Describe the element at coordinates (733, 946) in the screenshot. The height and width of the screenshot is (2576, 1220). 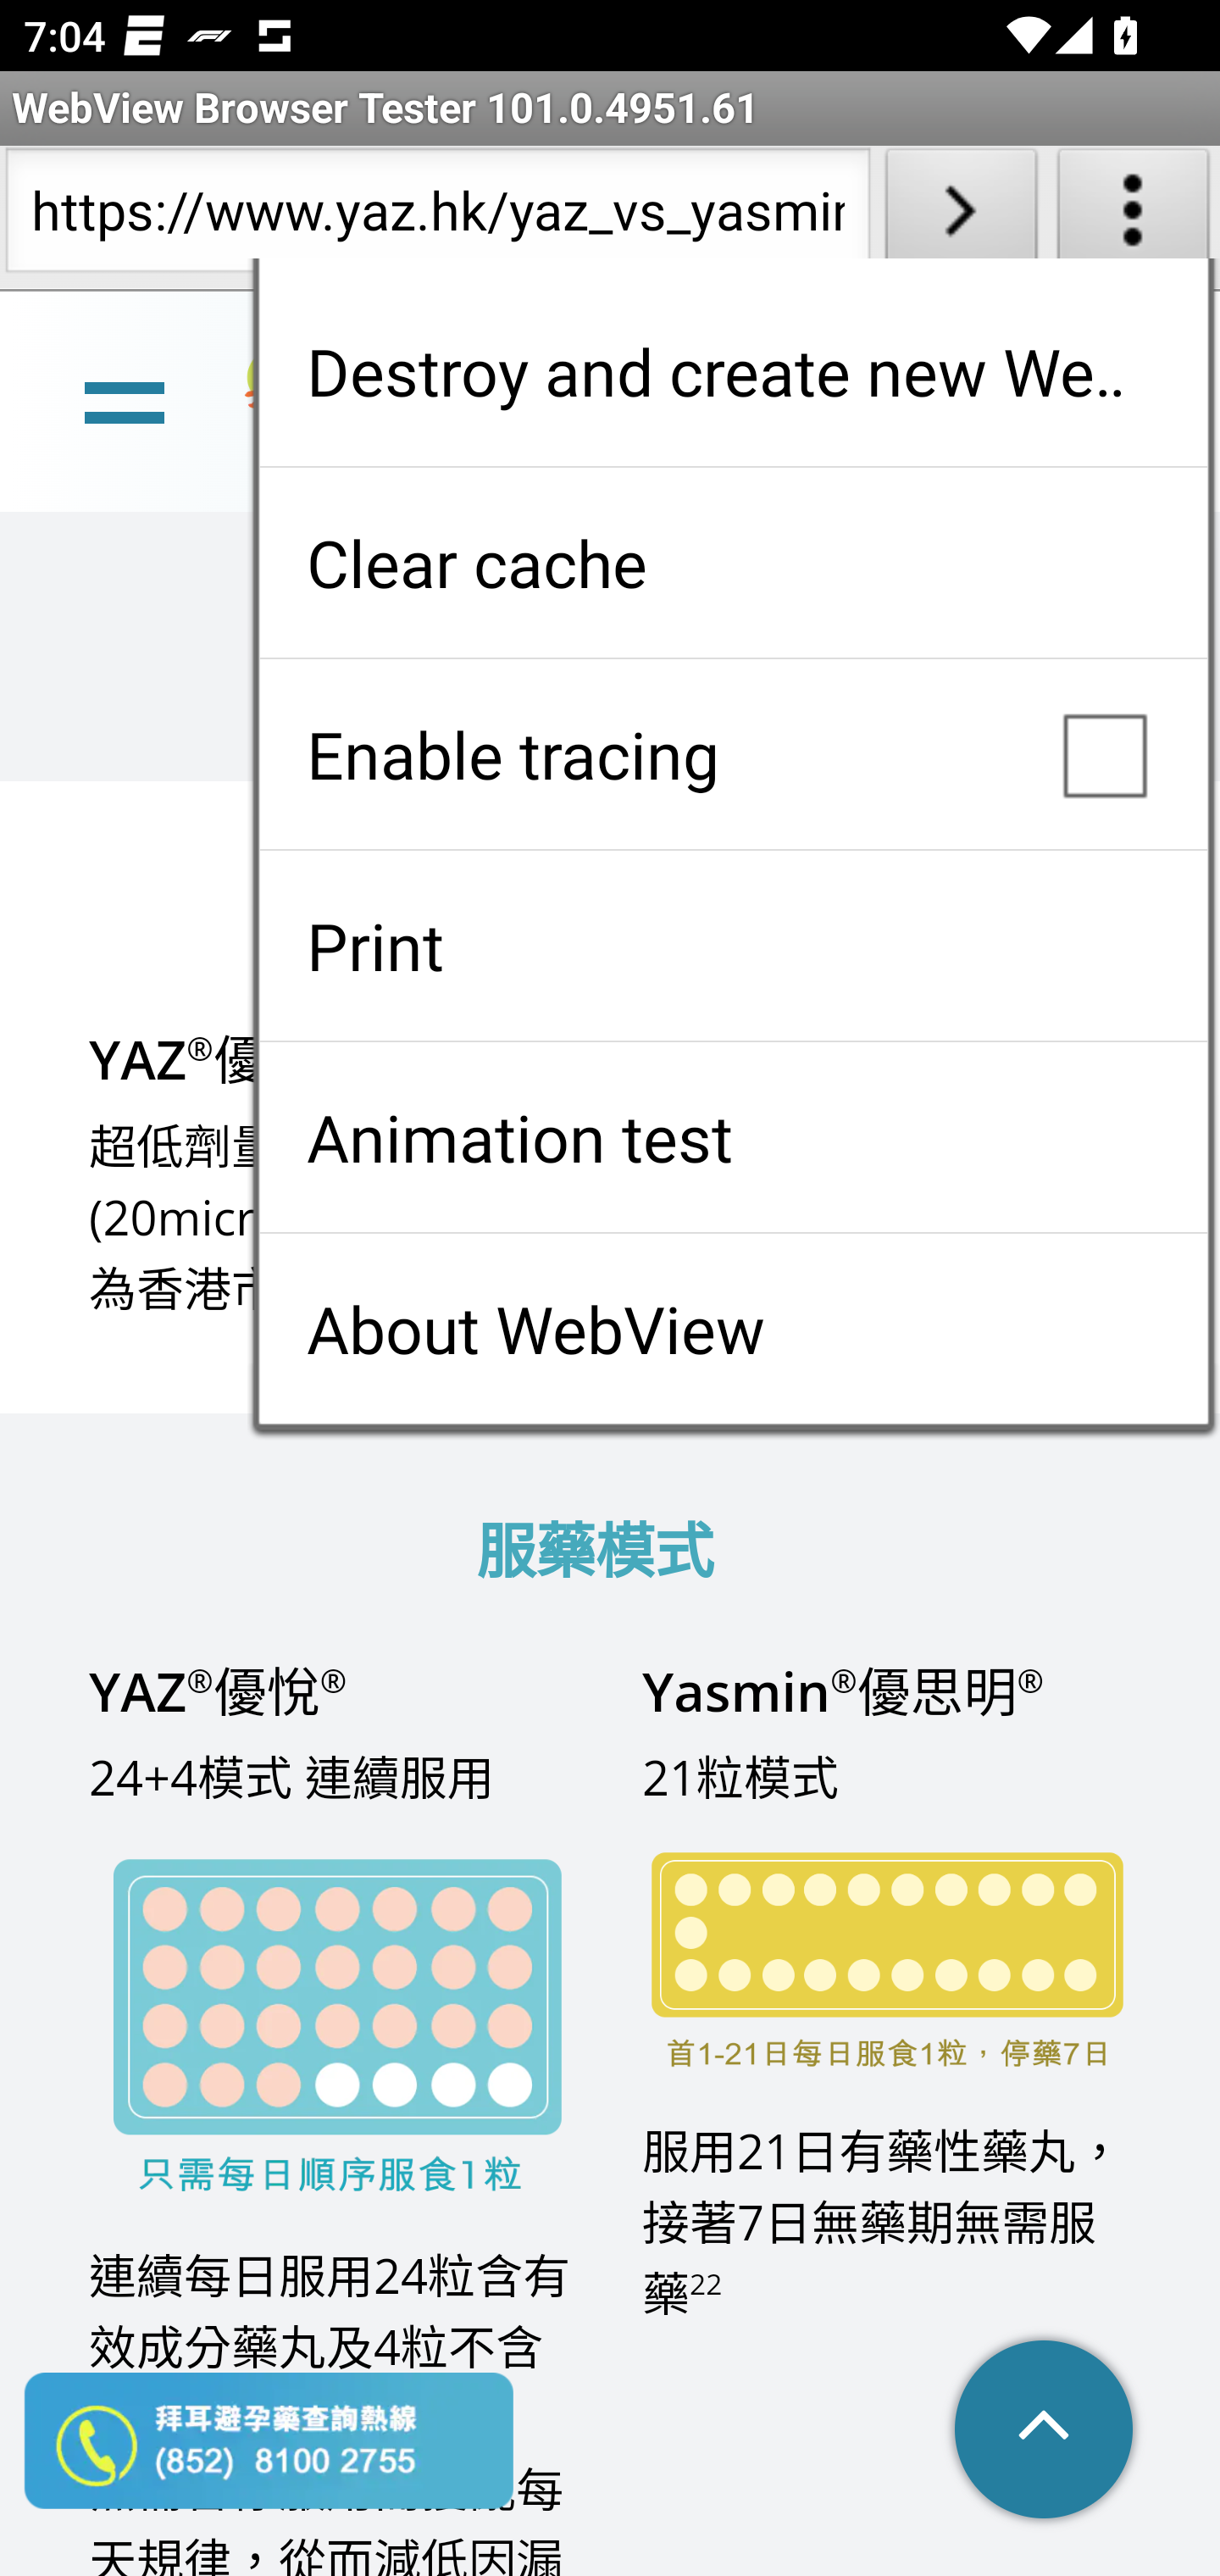
I see `Print` at that location.